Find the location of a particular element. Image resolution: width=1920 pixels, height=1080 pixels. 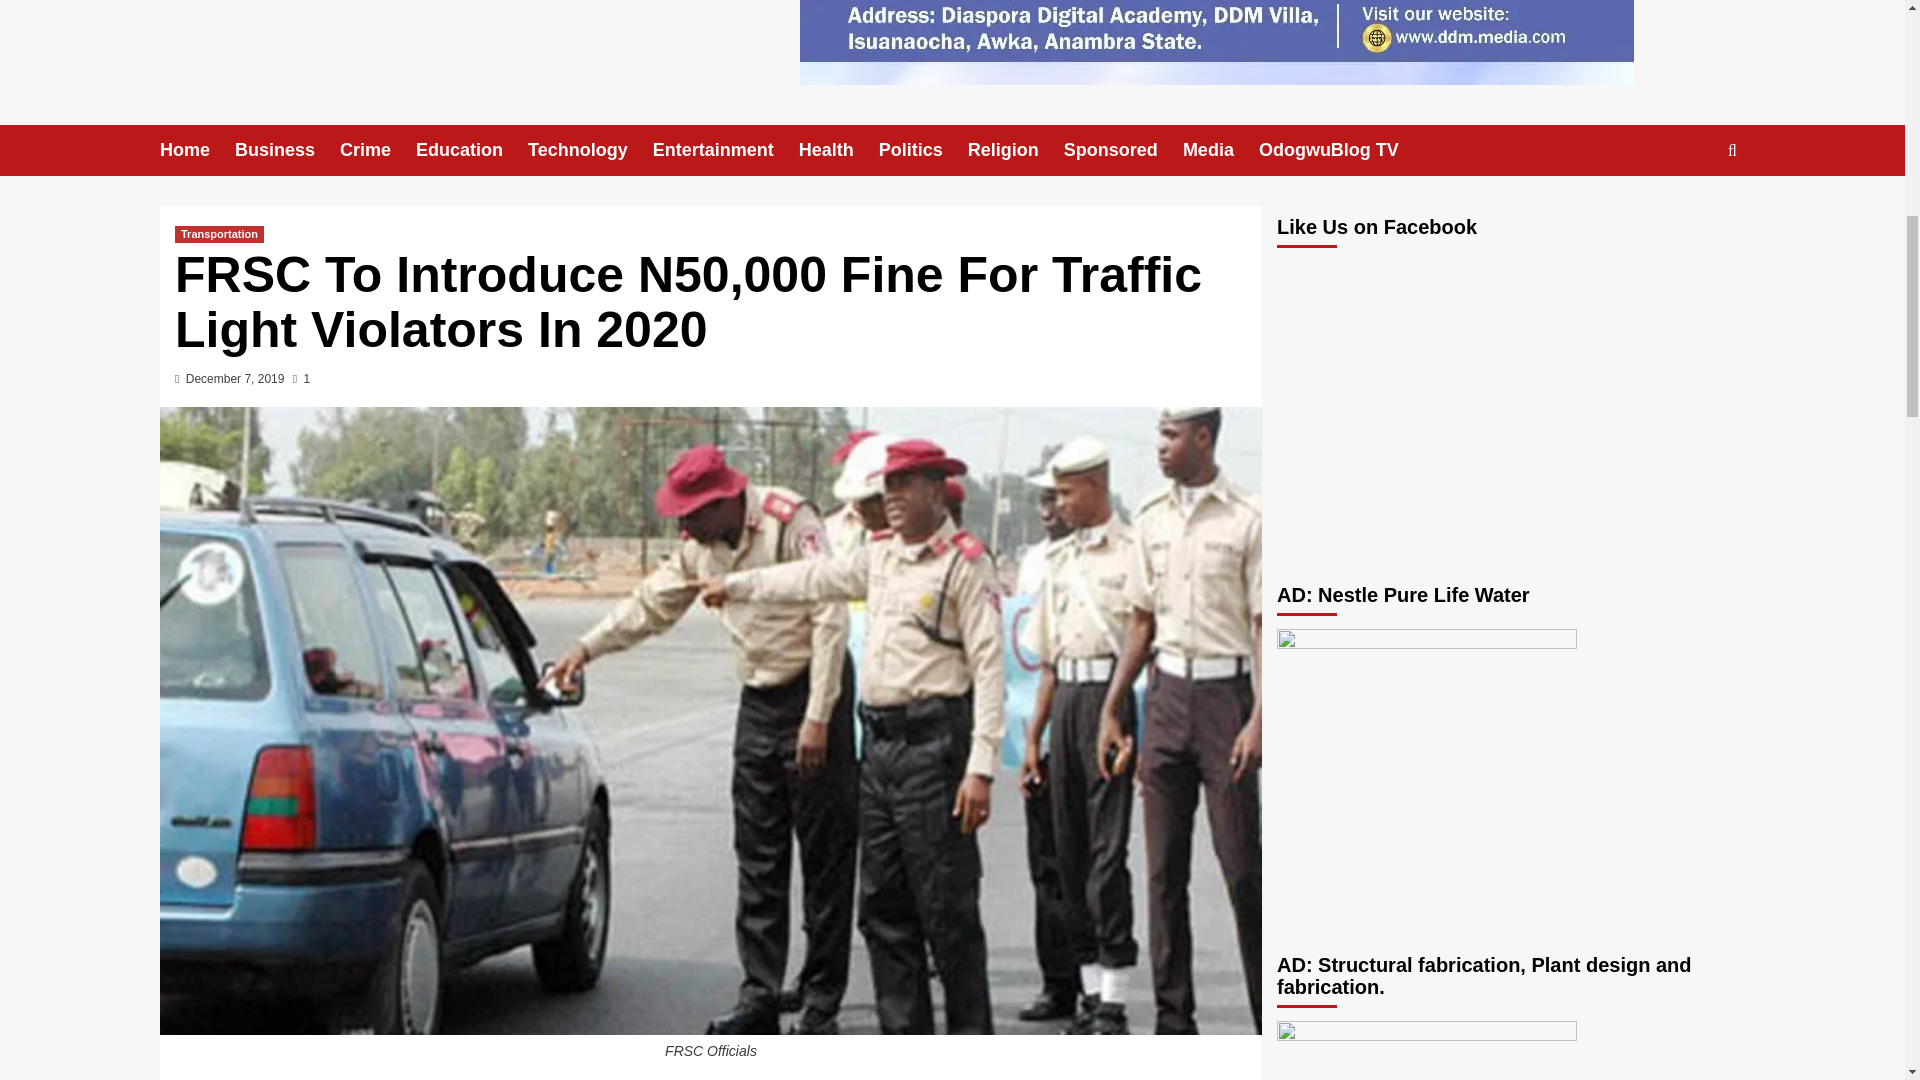

OdogwuBlog TV is located at coordinates (1342, 150).